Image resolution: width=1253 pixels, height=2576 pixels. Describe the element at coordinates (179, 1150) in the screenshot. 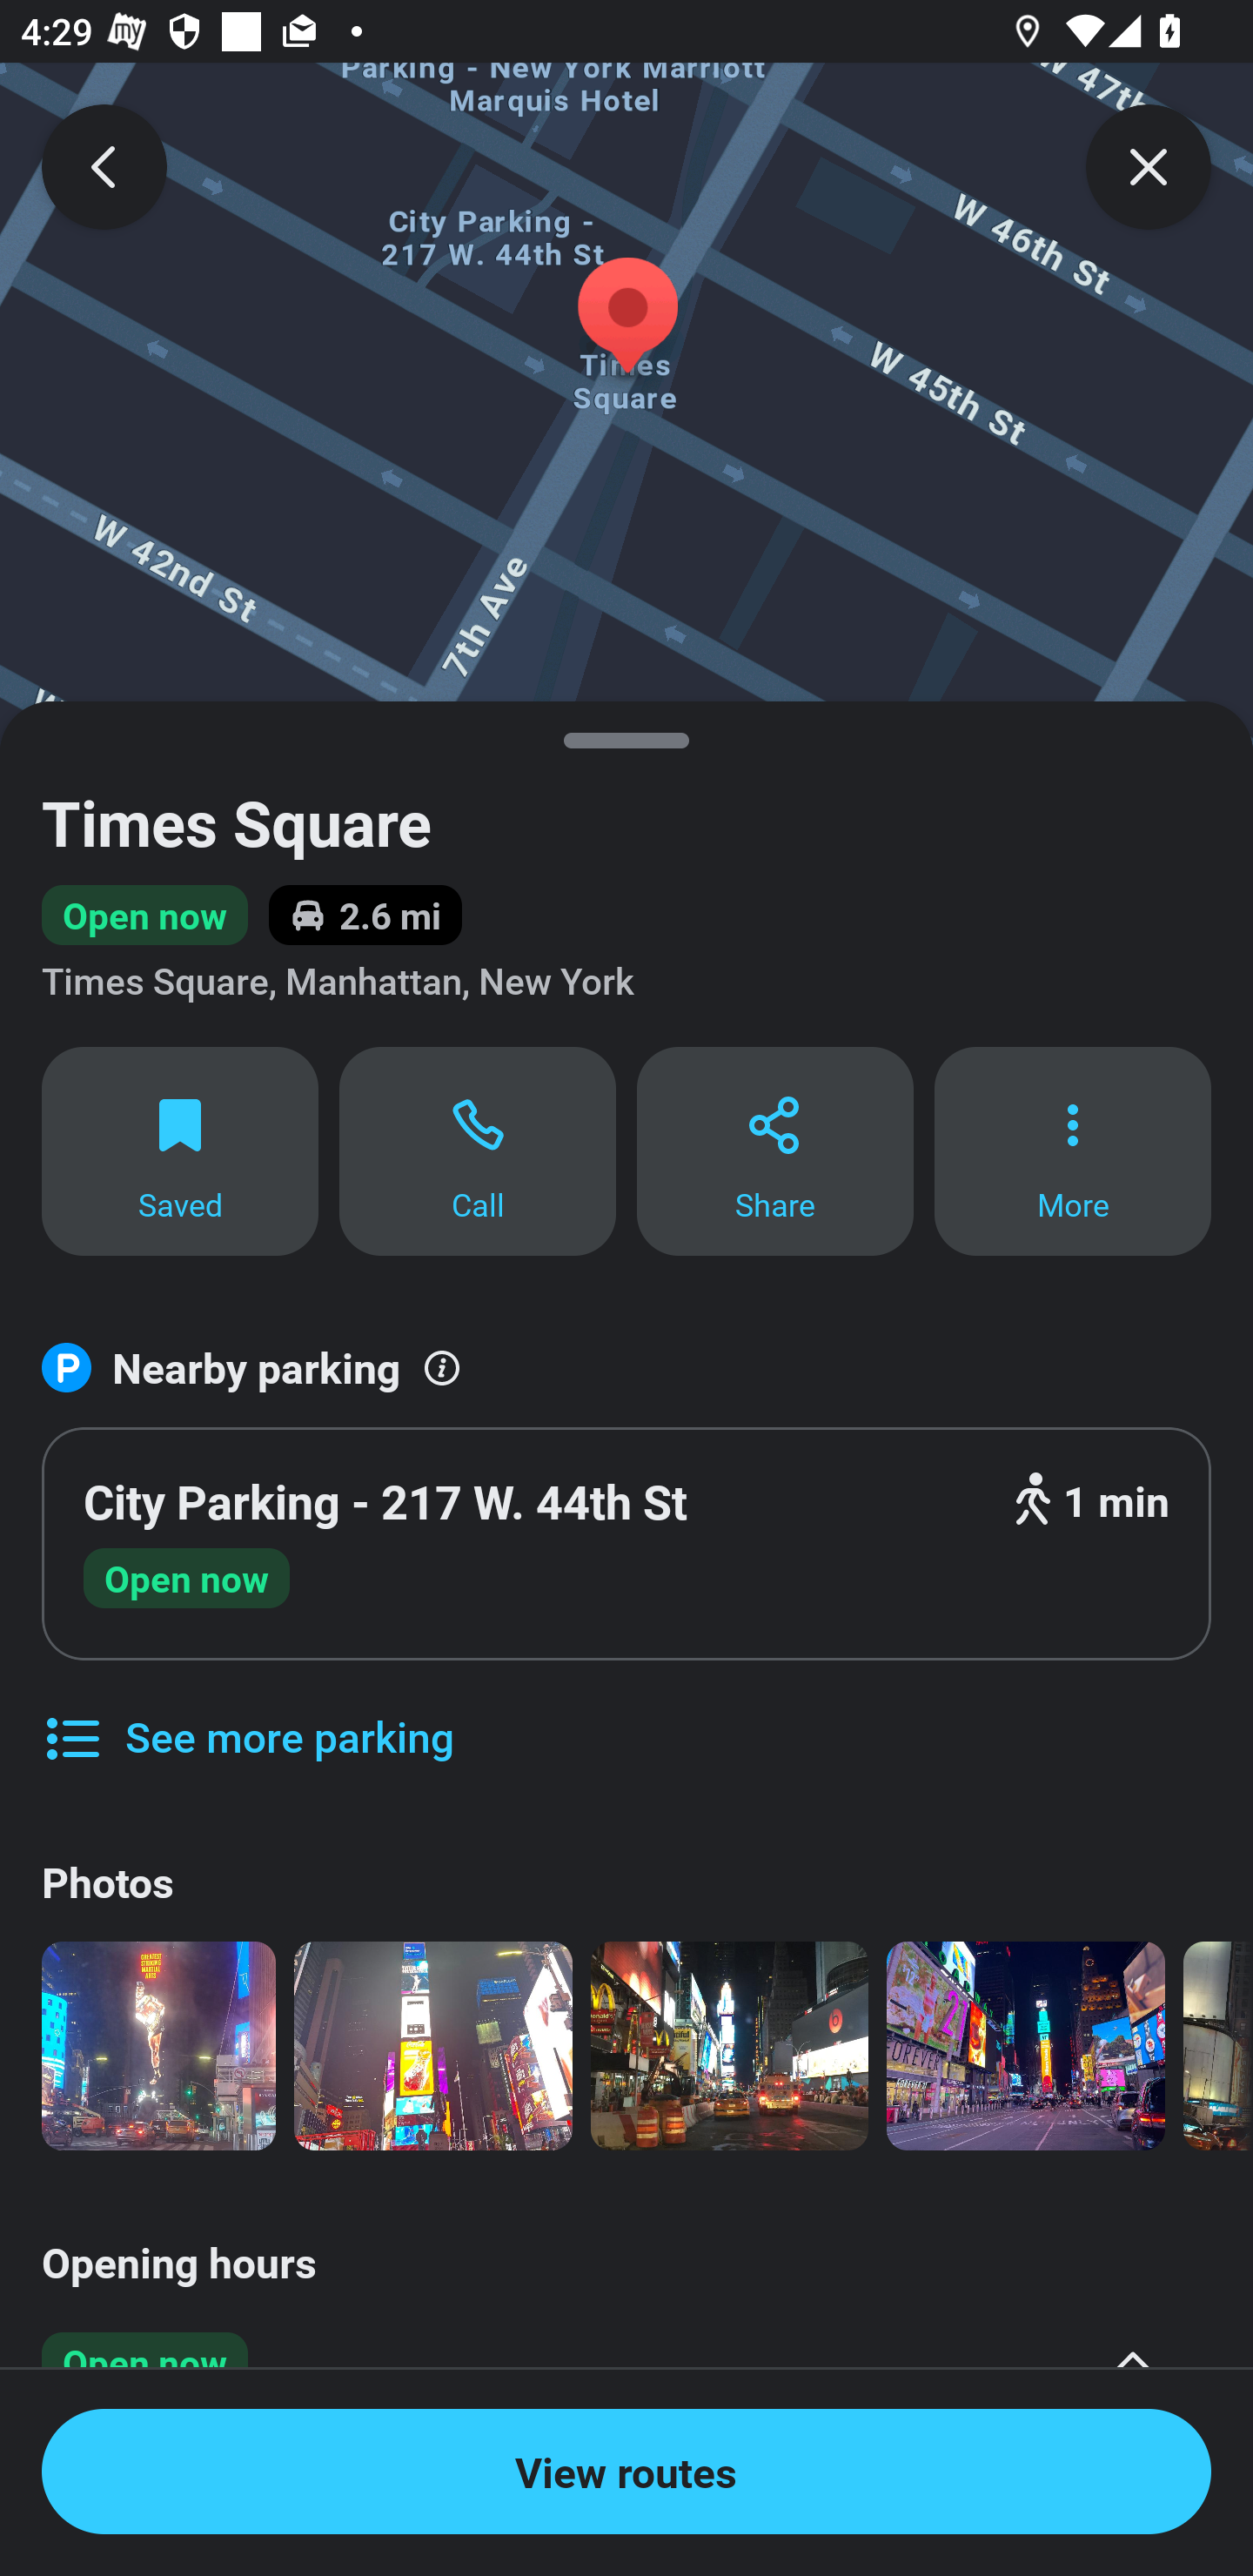

I see `Saved` at that location.